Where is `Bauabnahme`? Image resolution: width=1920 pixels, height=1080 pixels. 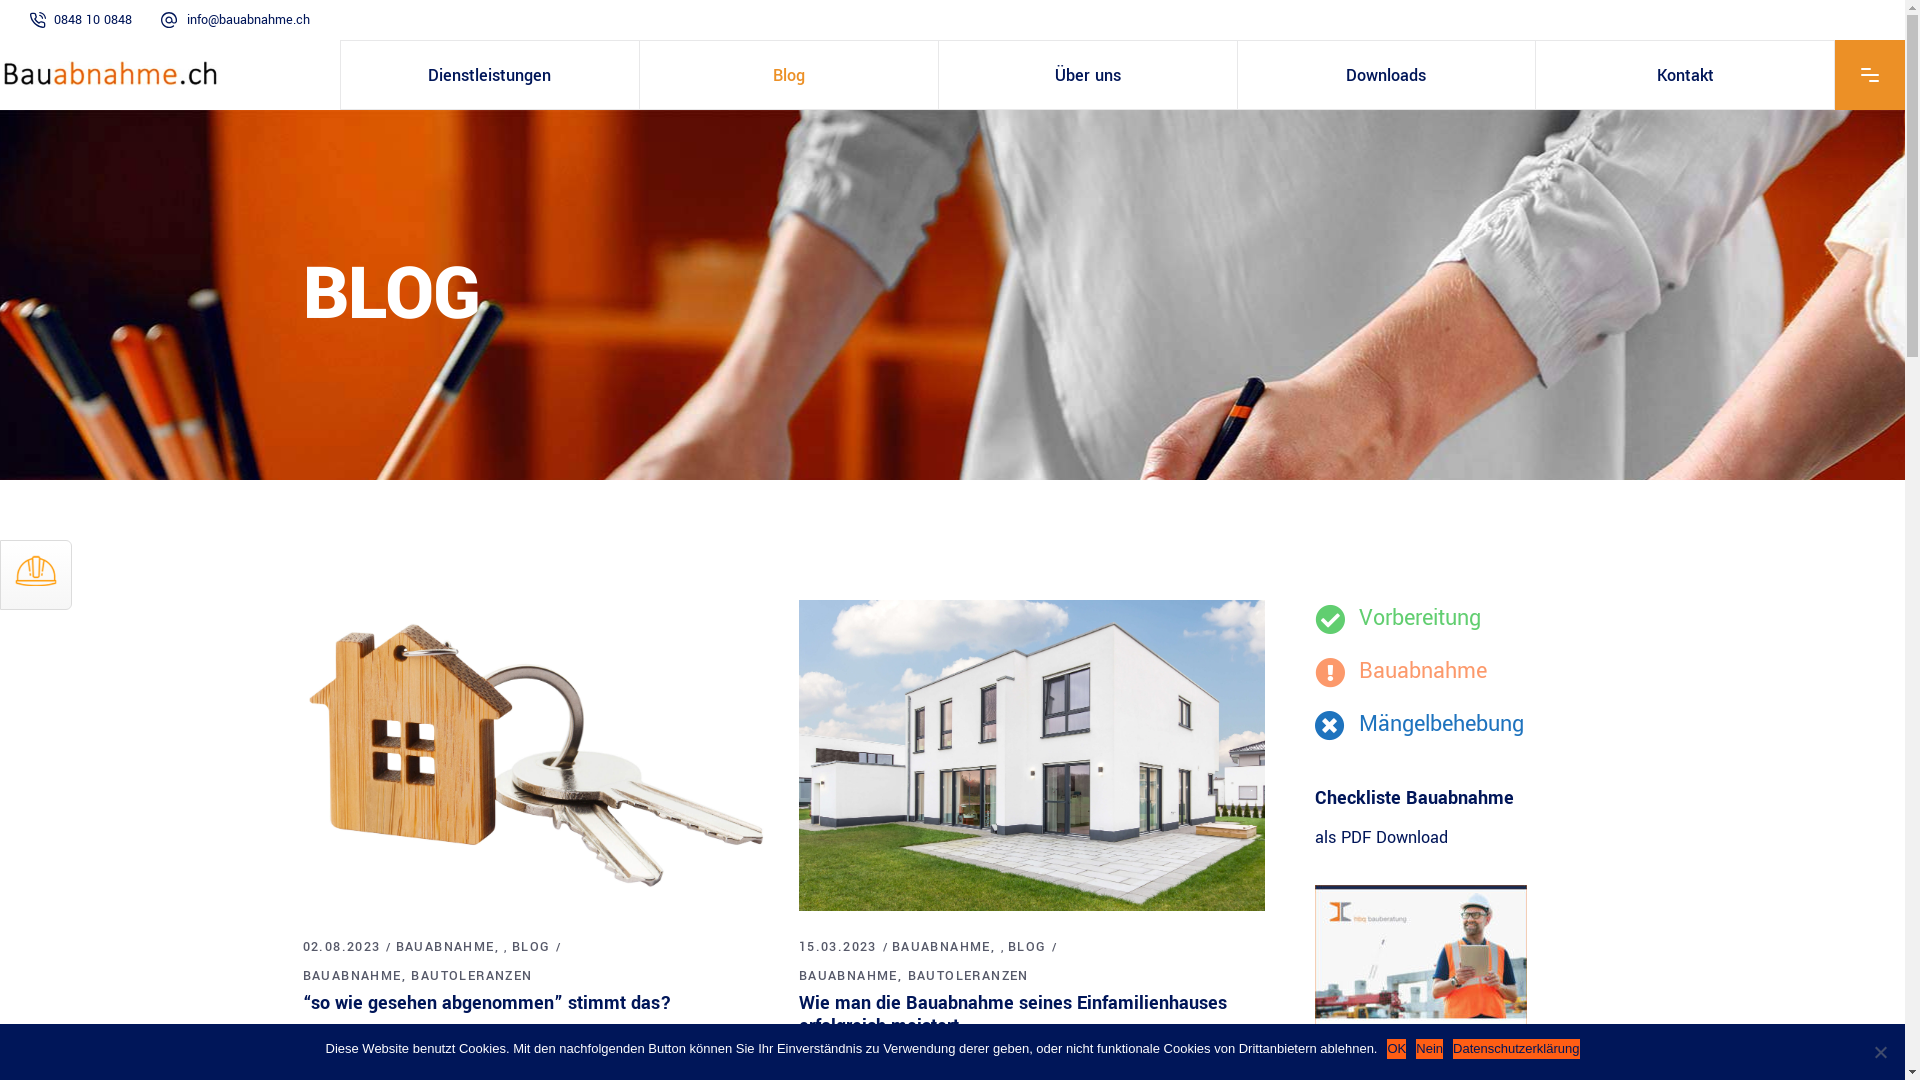
Bauabnahme is located at coordinates (1401, 670).